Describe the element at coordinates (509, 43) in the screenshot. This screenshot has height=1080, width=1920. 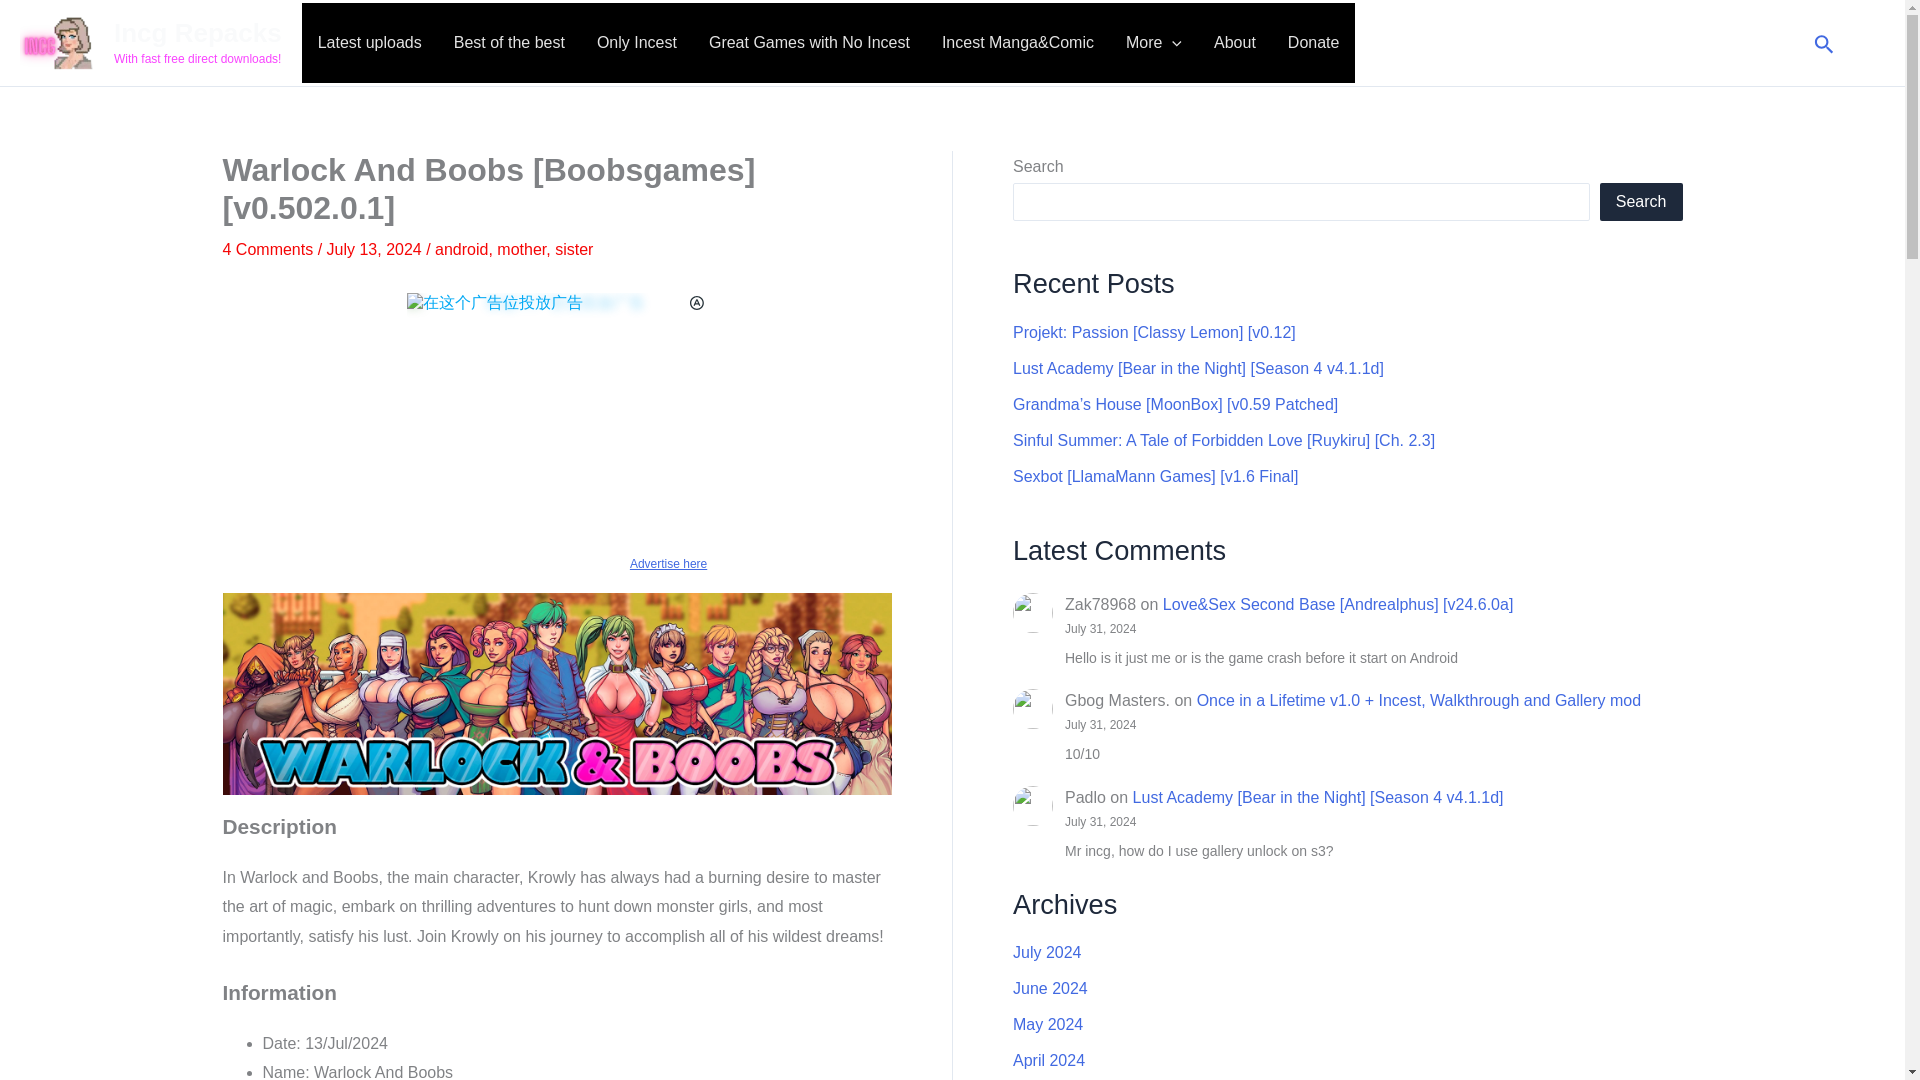
I see `Best of the best` at that location.